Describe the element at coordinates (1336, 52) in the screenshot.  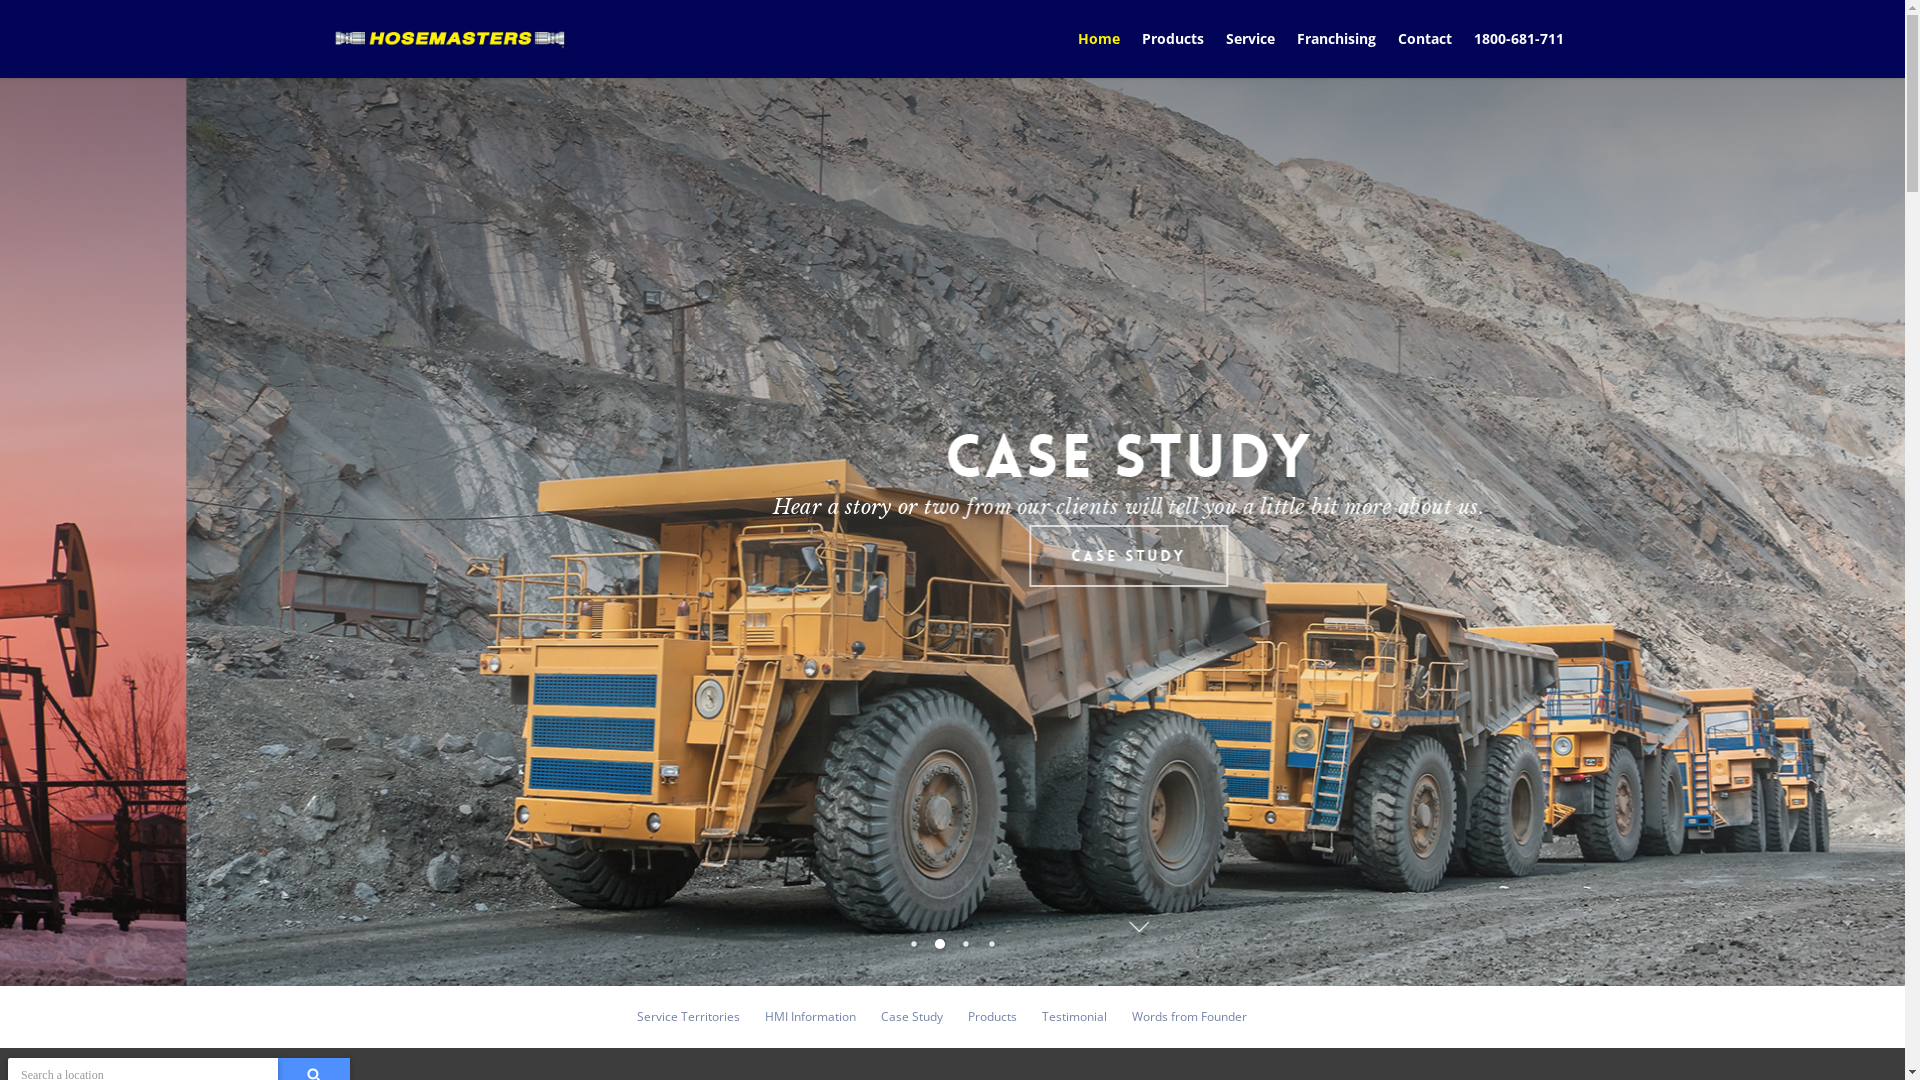
I see `Franchising` at that location.